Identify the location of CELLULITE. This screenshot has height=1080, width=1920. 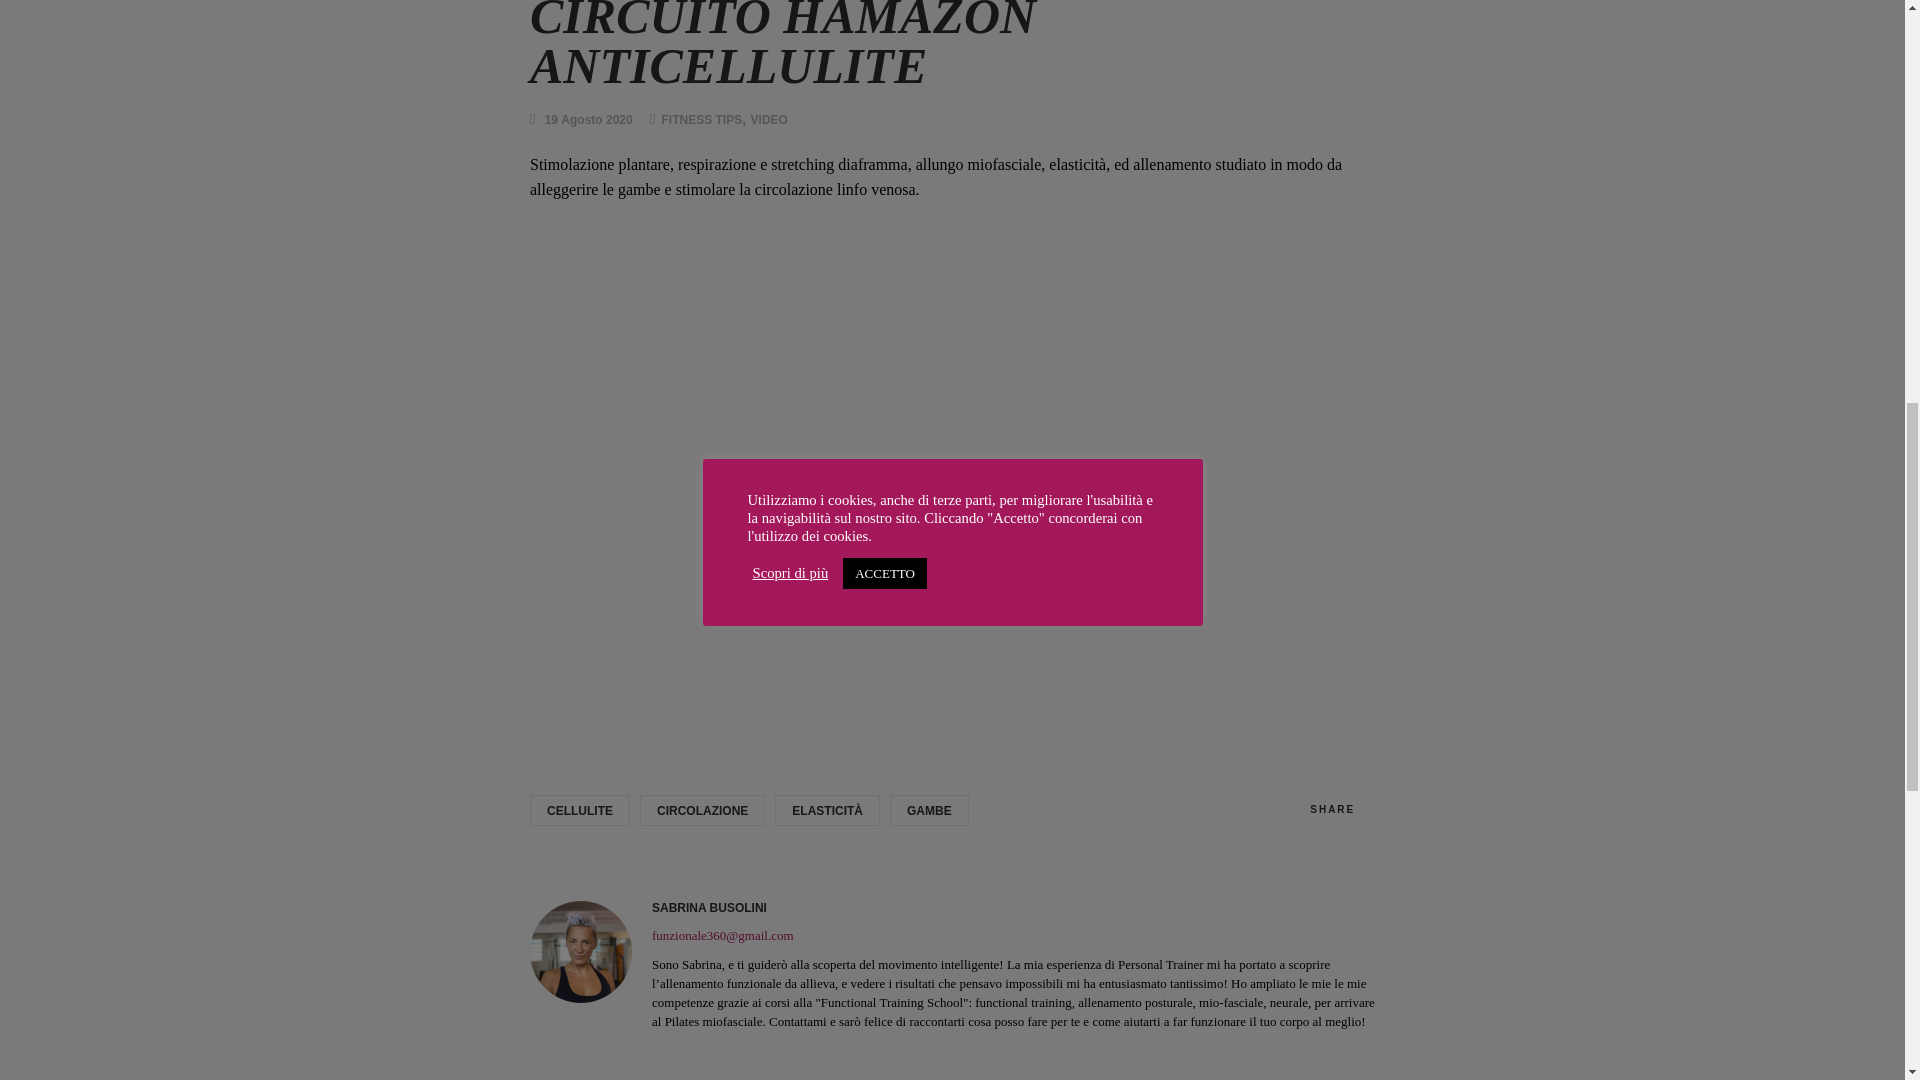
(579, 810).